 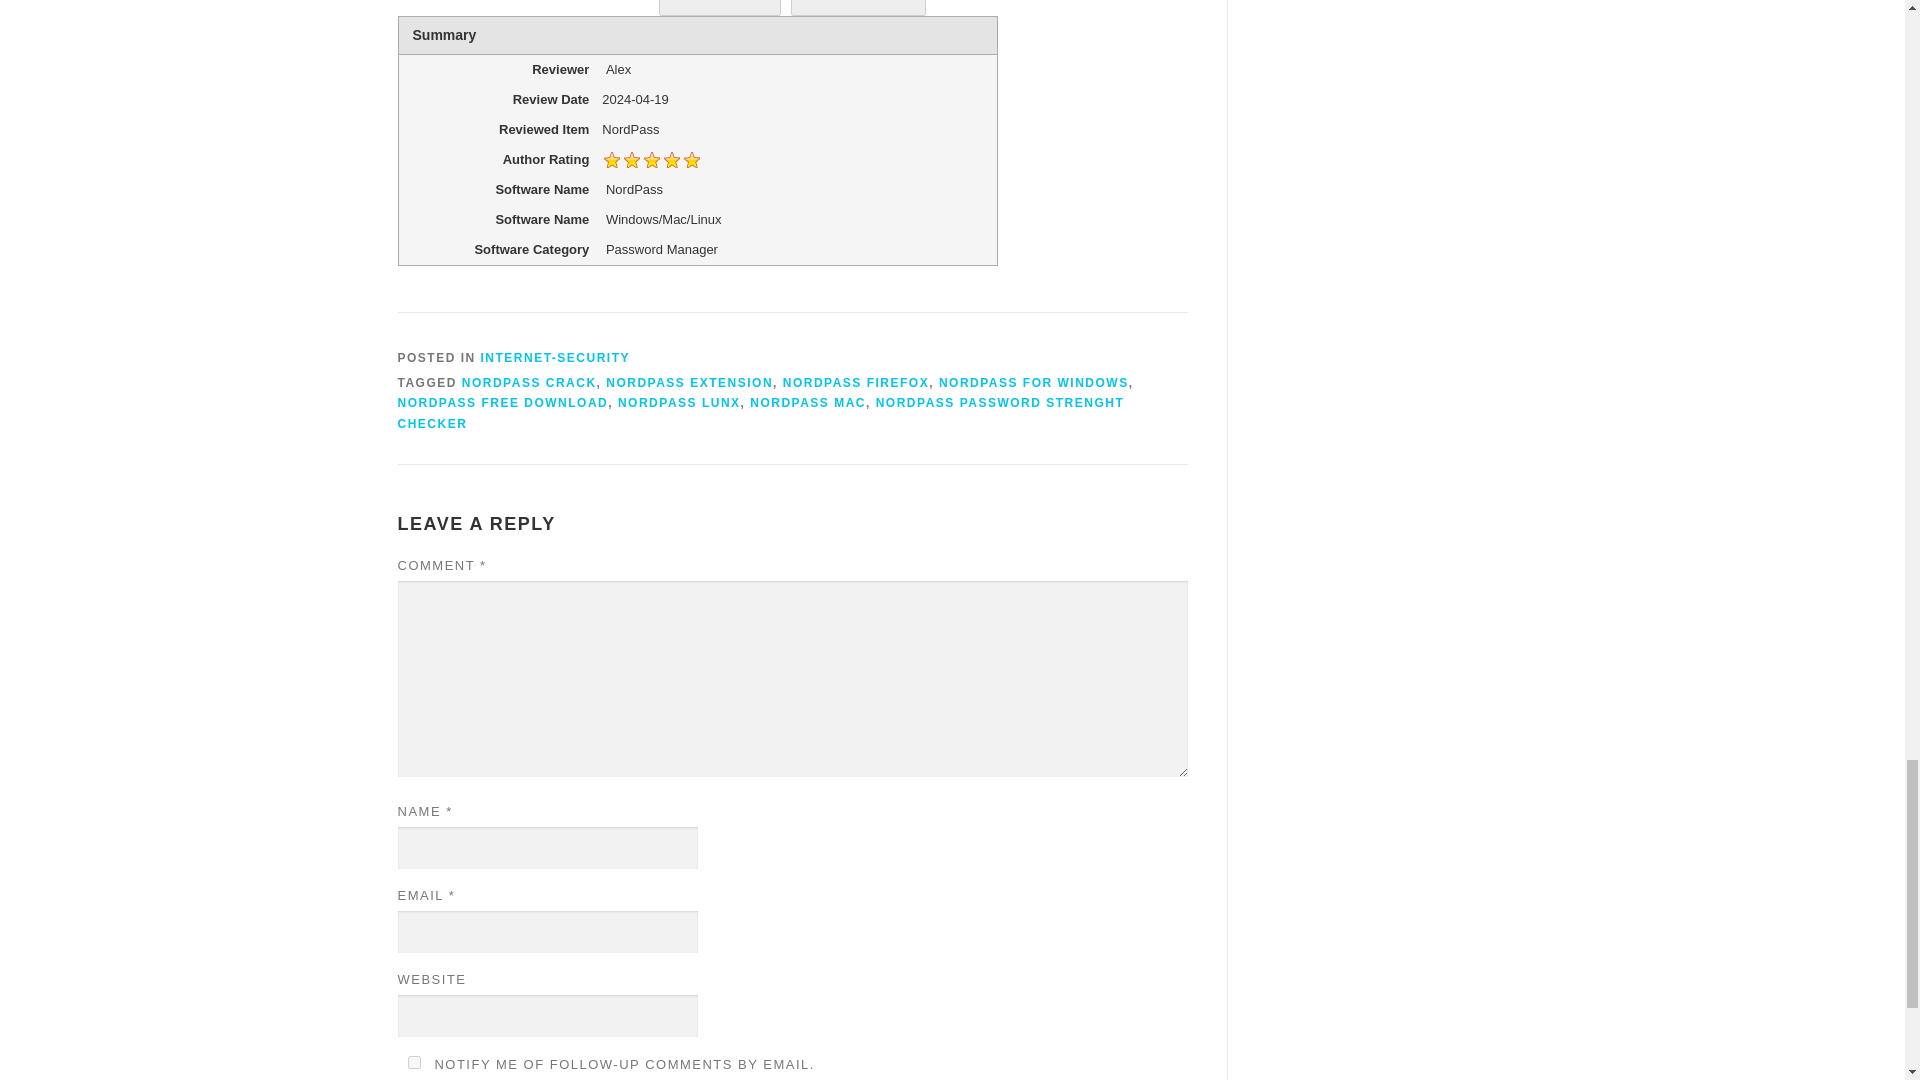 I want to click on NORDPASS LUNX, so click(x=680, y=403).